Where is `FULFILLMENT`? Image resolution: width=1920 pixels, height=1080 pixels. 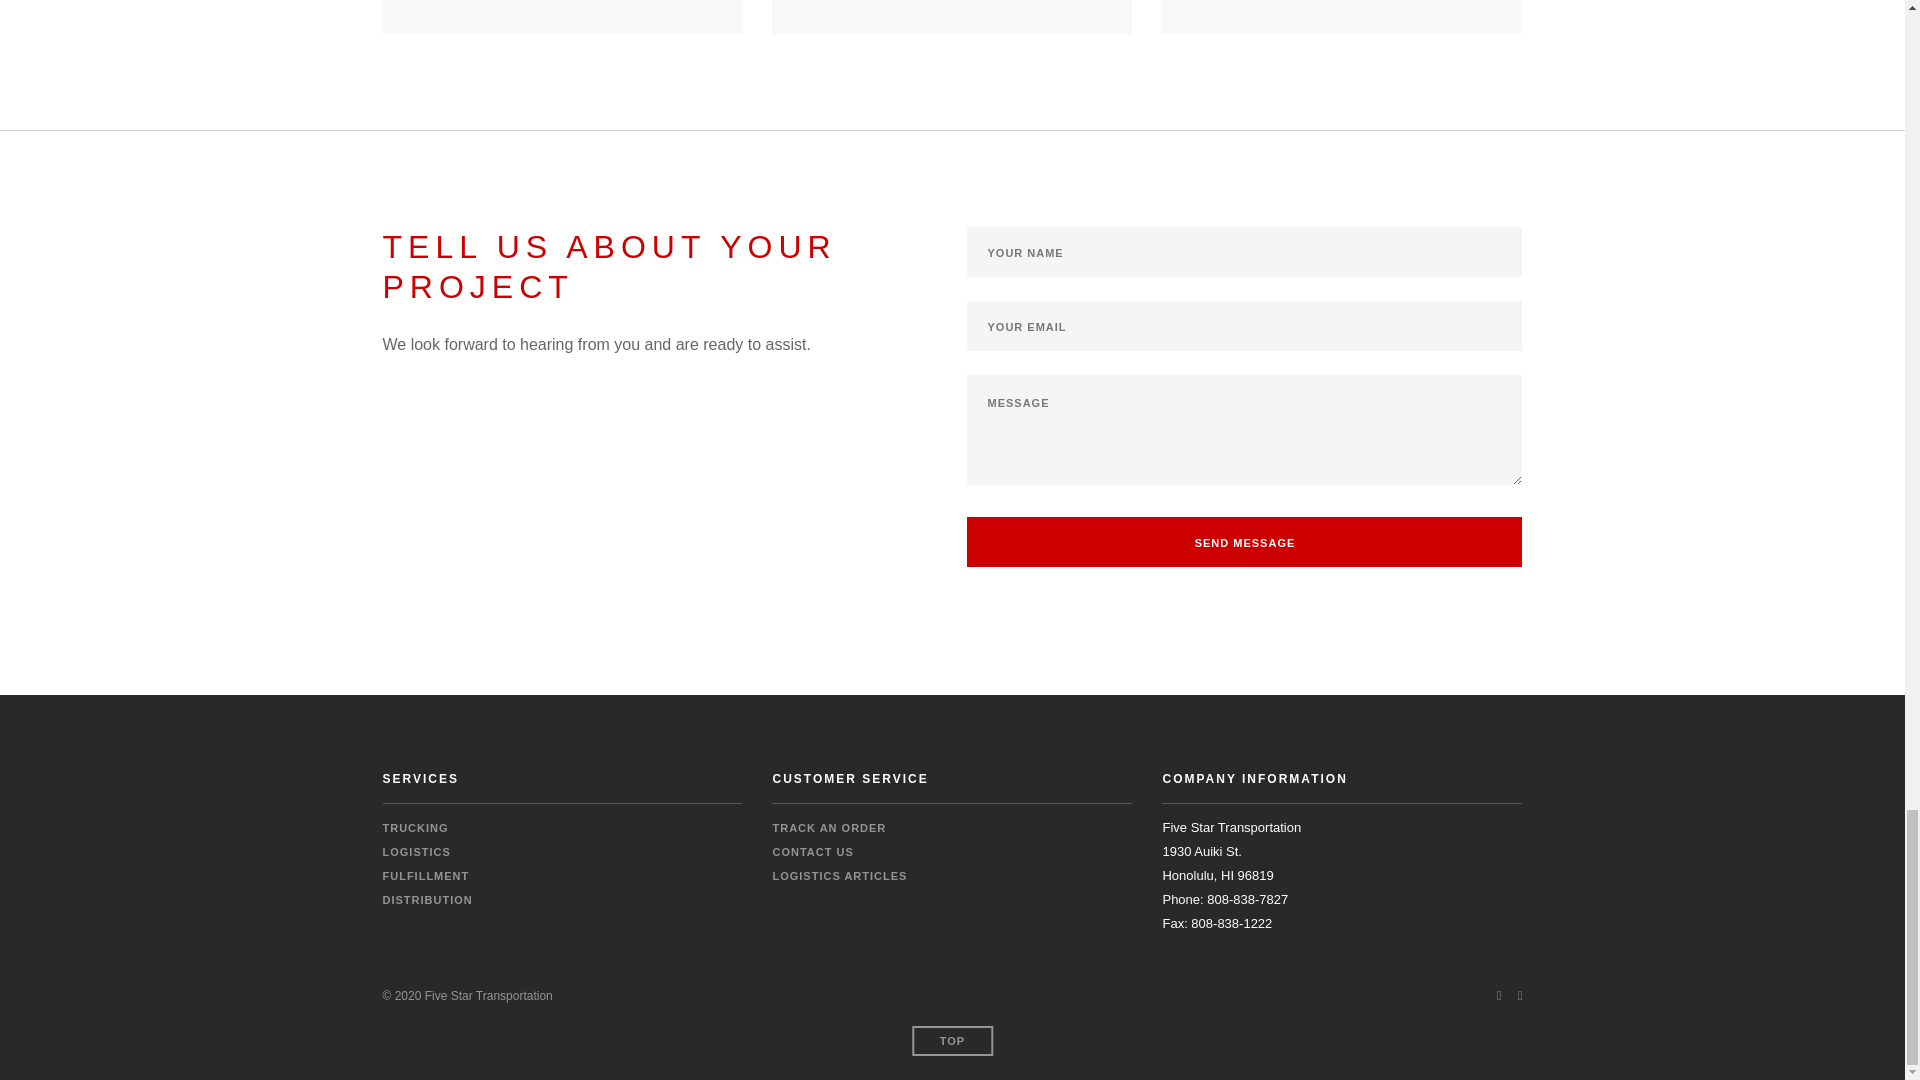
FULFILLMENT is located at coordinates (425, 876).